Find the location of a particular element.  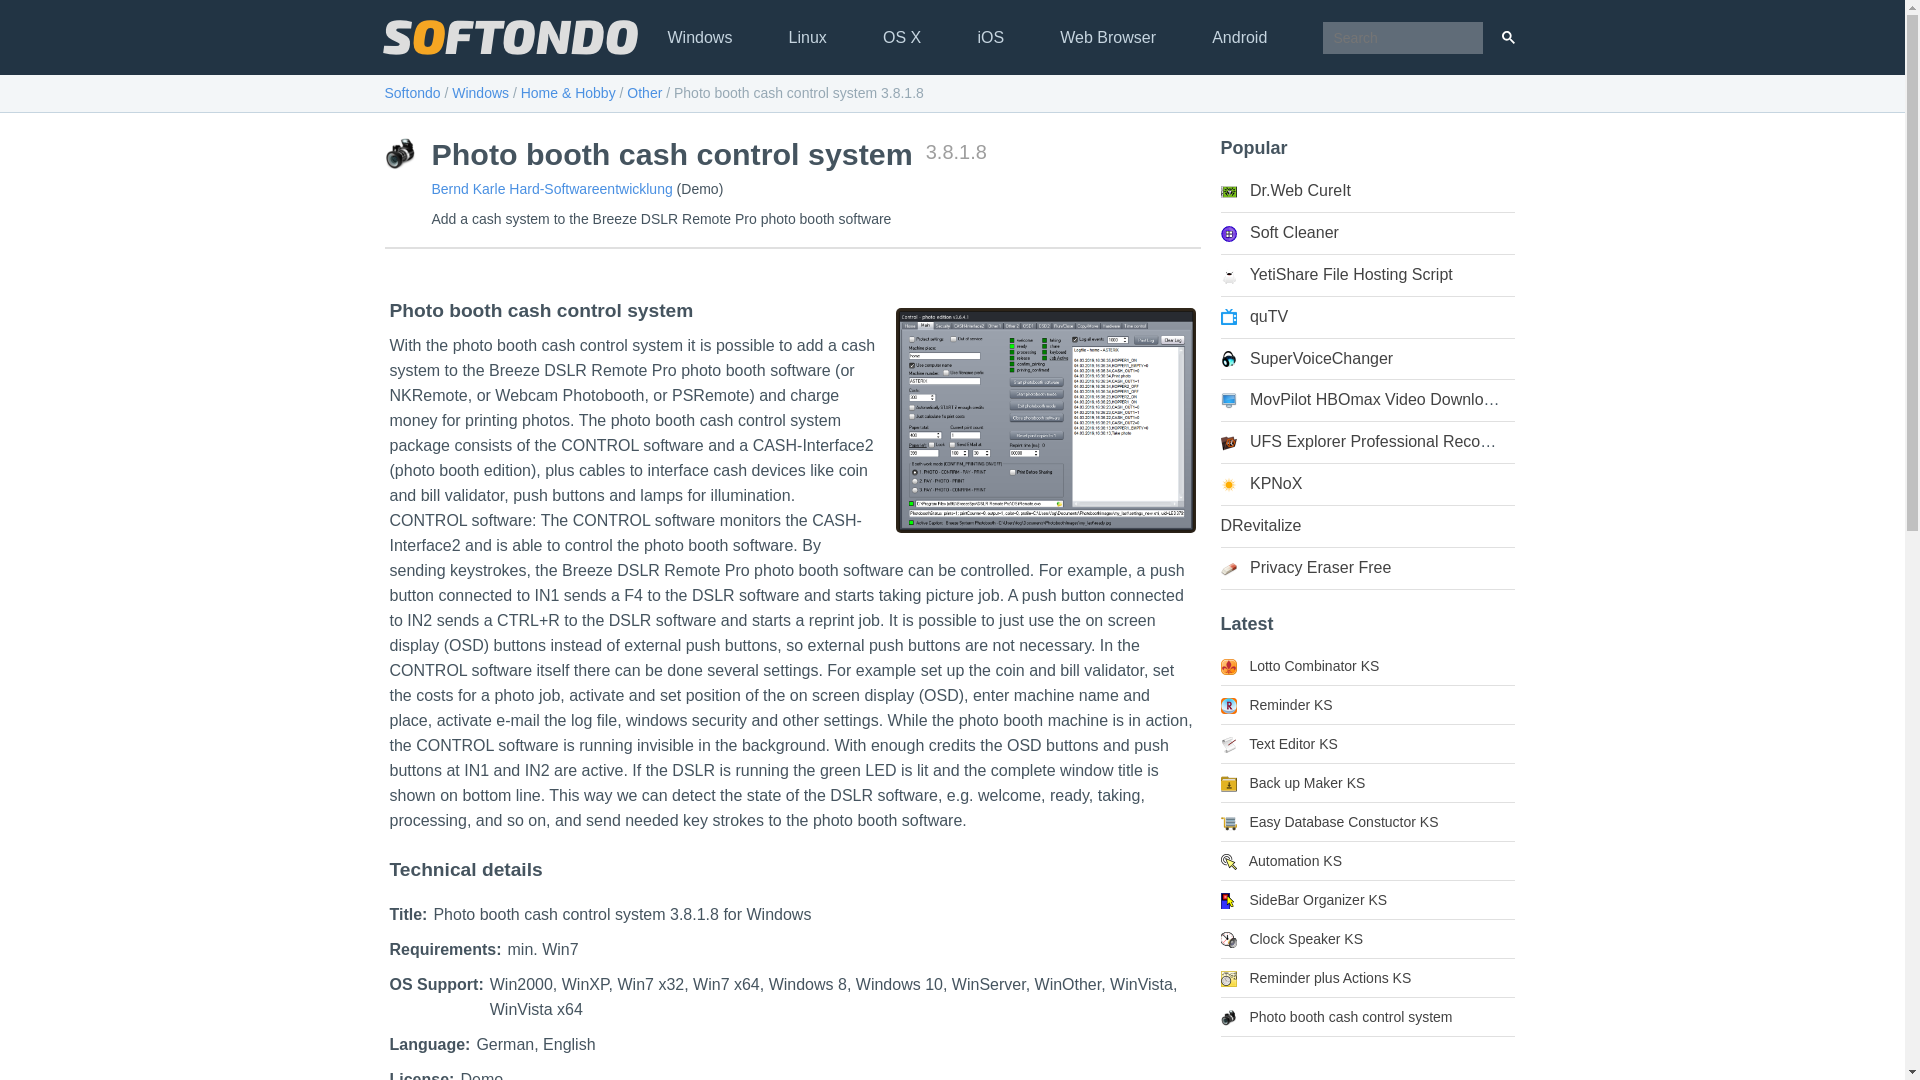

Softondo is located at coordinates (412, 93).